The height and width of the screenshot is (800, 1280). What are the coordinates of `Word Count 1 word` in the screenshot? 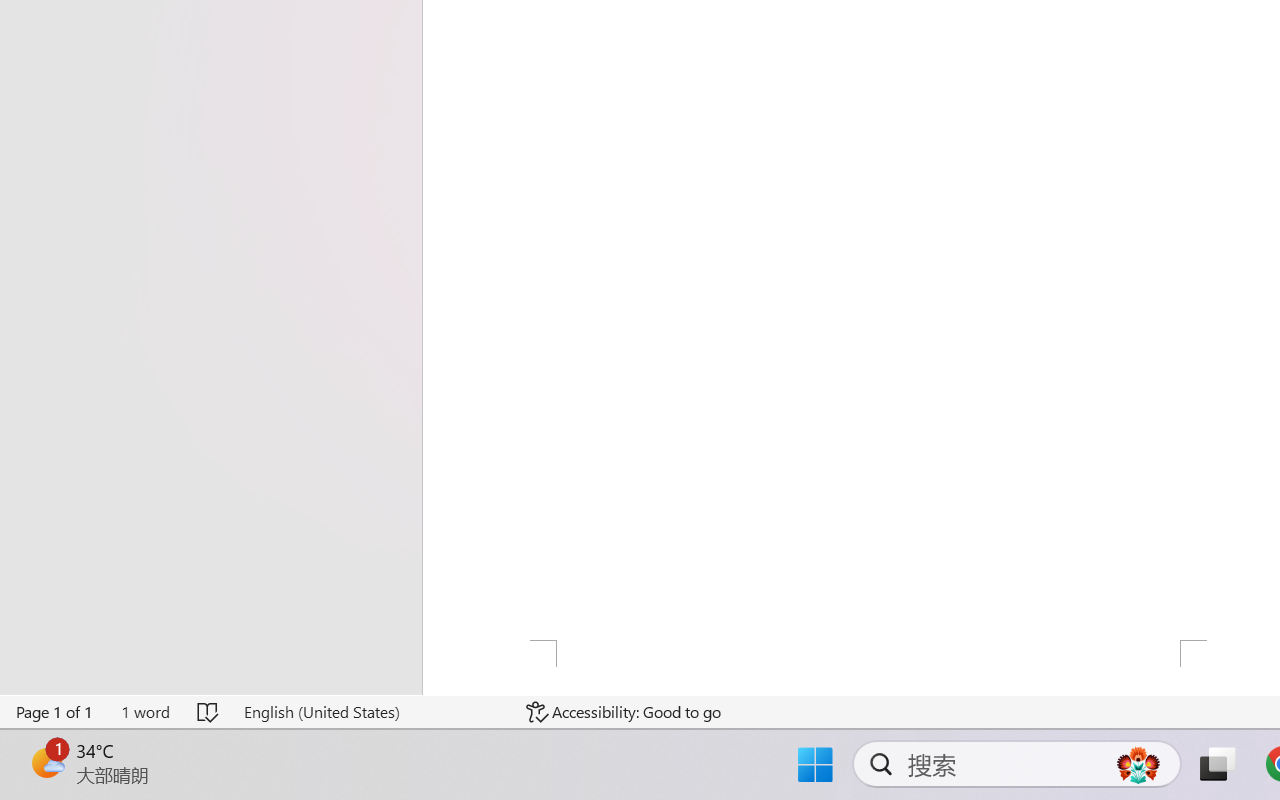 It's located at (145, 712).